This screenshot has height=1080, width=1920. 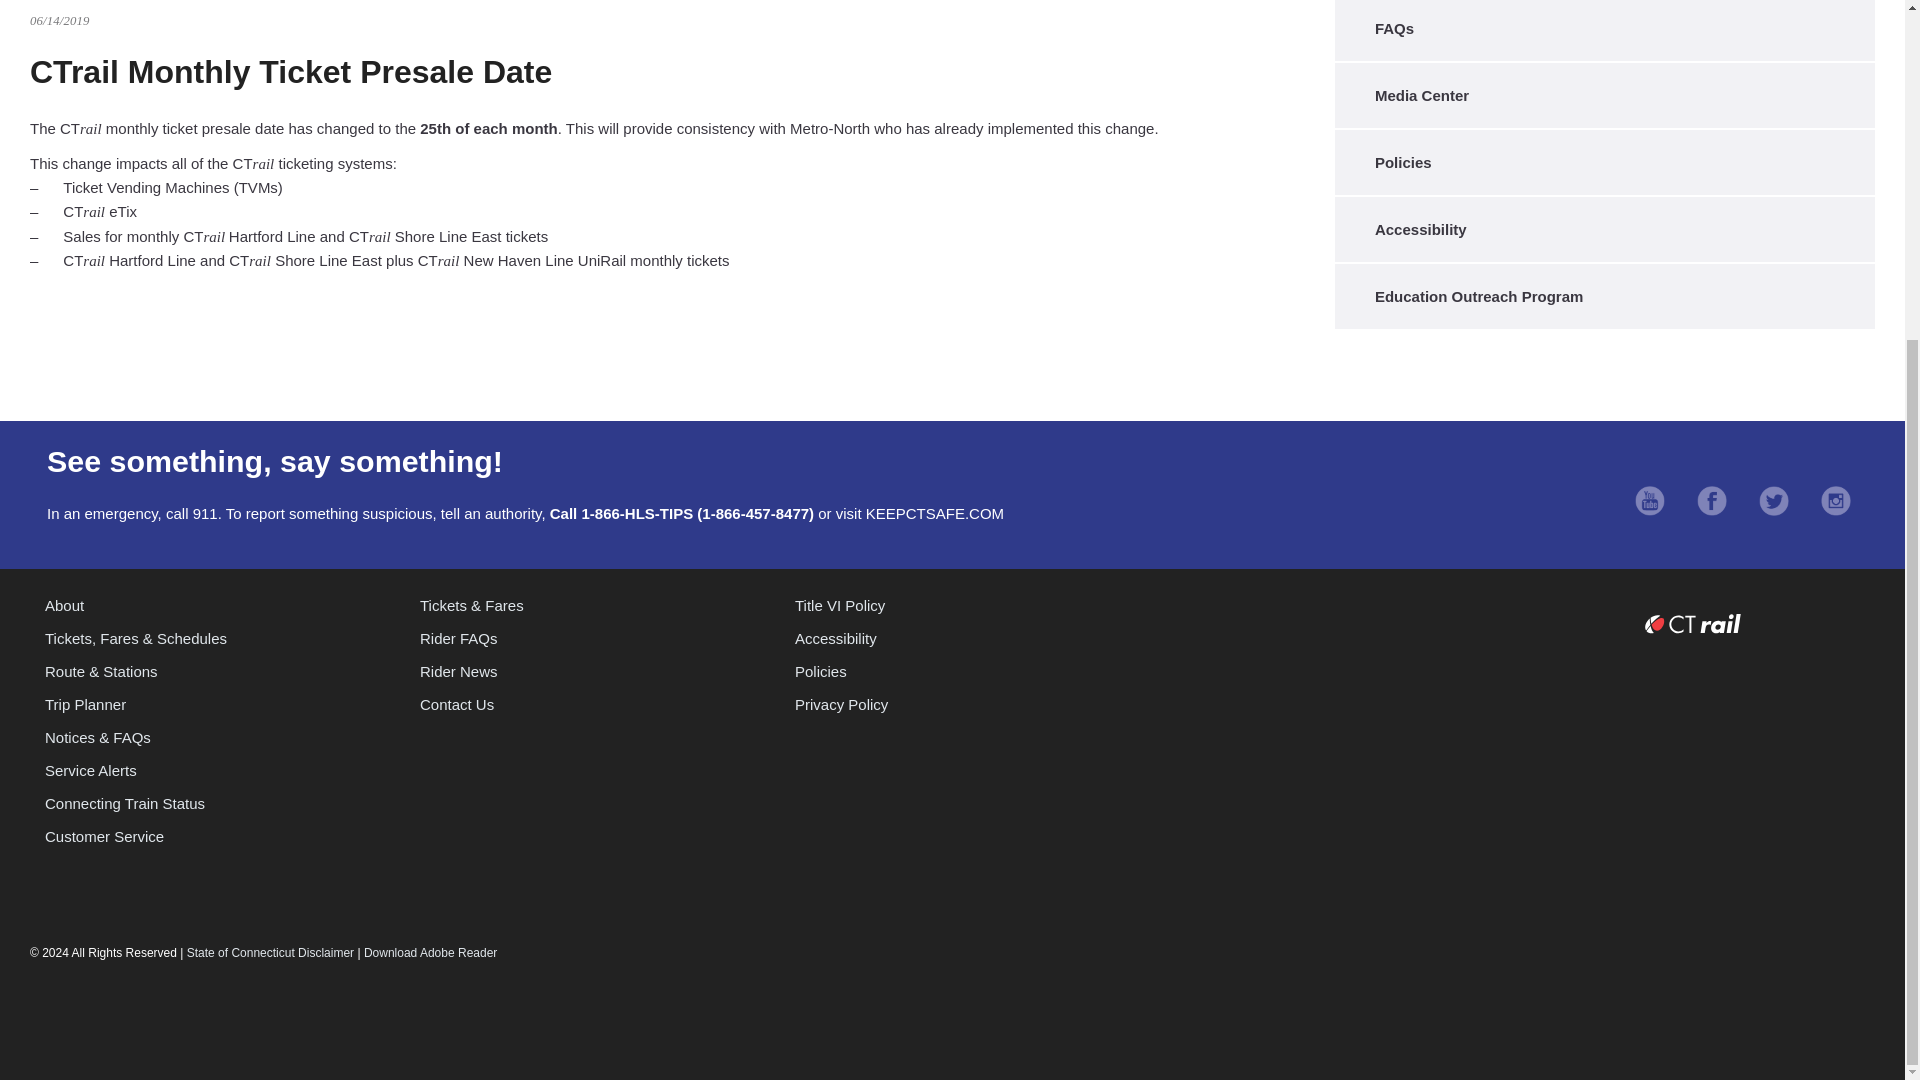 What do you see at coordinates (1650, 502) in the screenshot?
I see `Opens in new window` at bounding box center [1650, 502].